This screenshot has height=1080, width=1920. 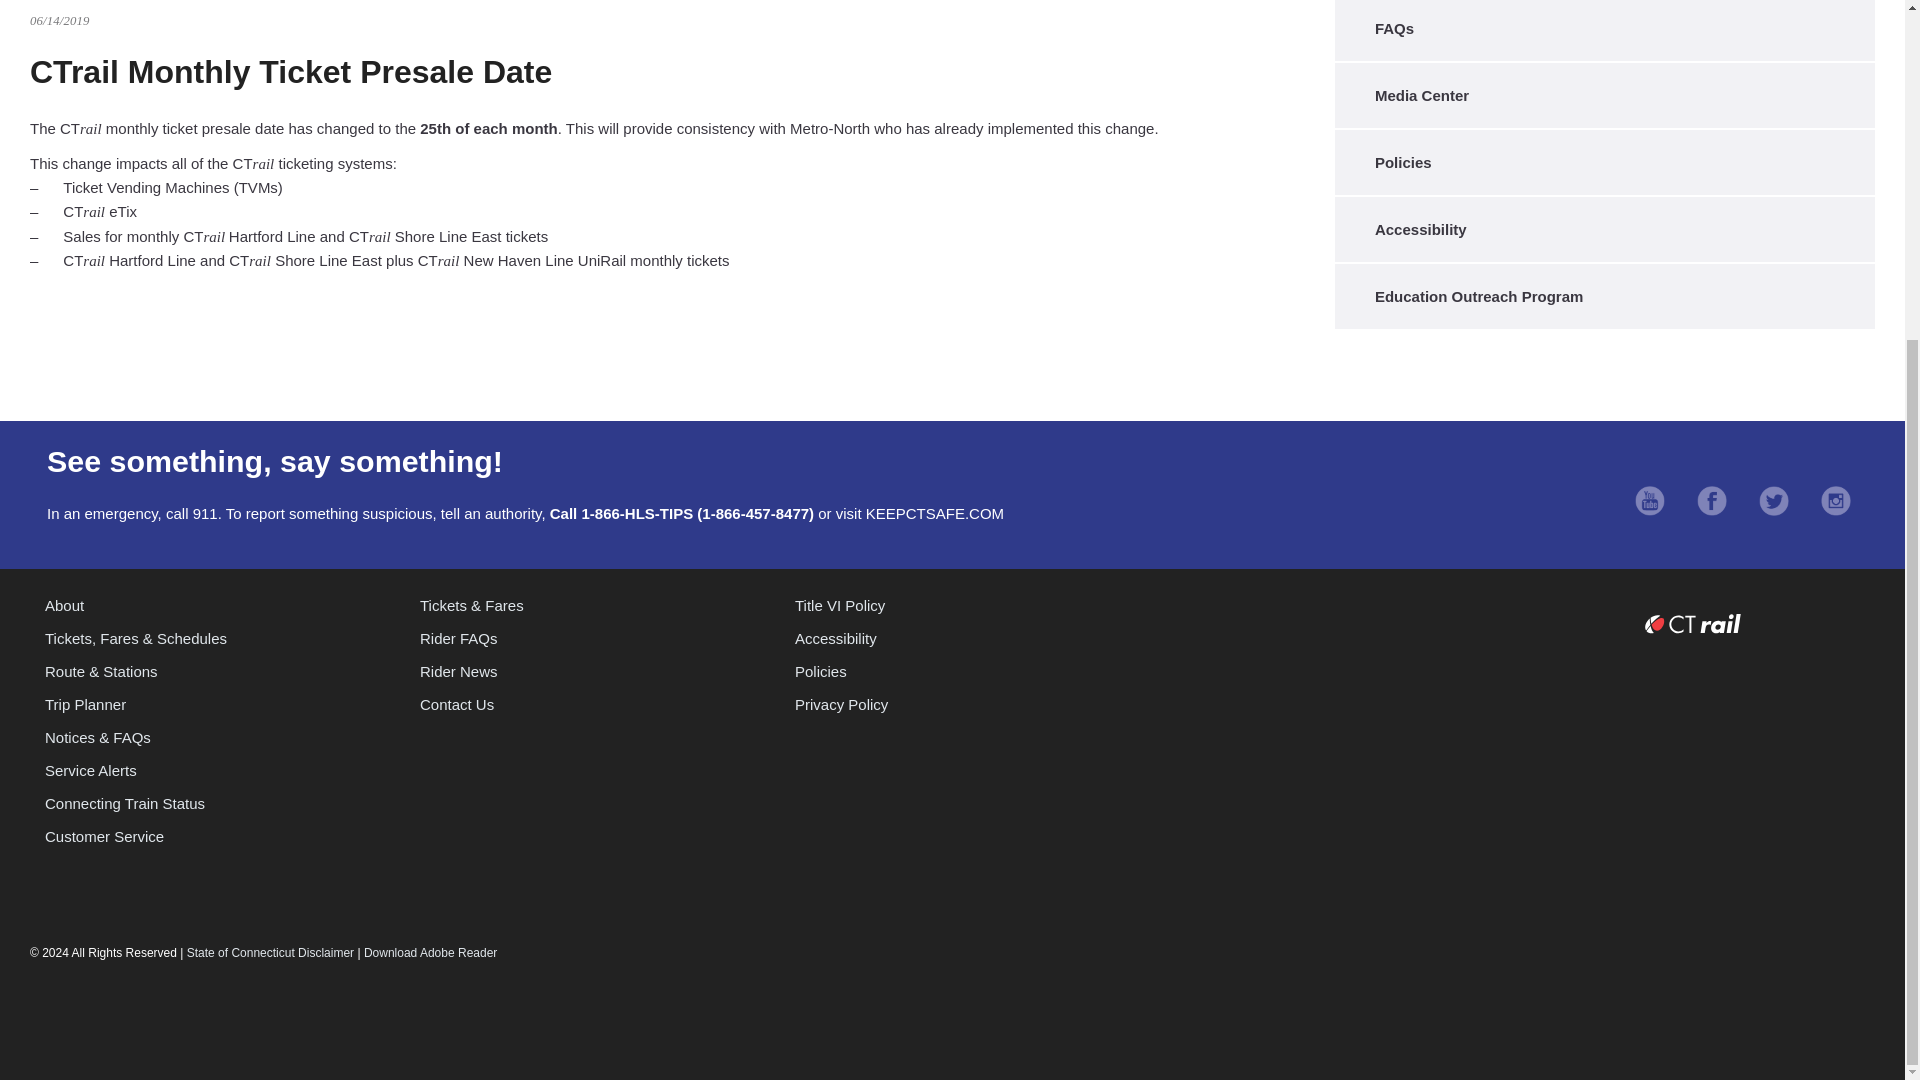 What do you see at coordinates (1650, 502) in the screenshot?
I see `Opens in new window` at bounding box center [1650, 502].